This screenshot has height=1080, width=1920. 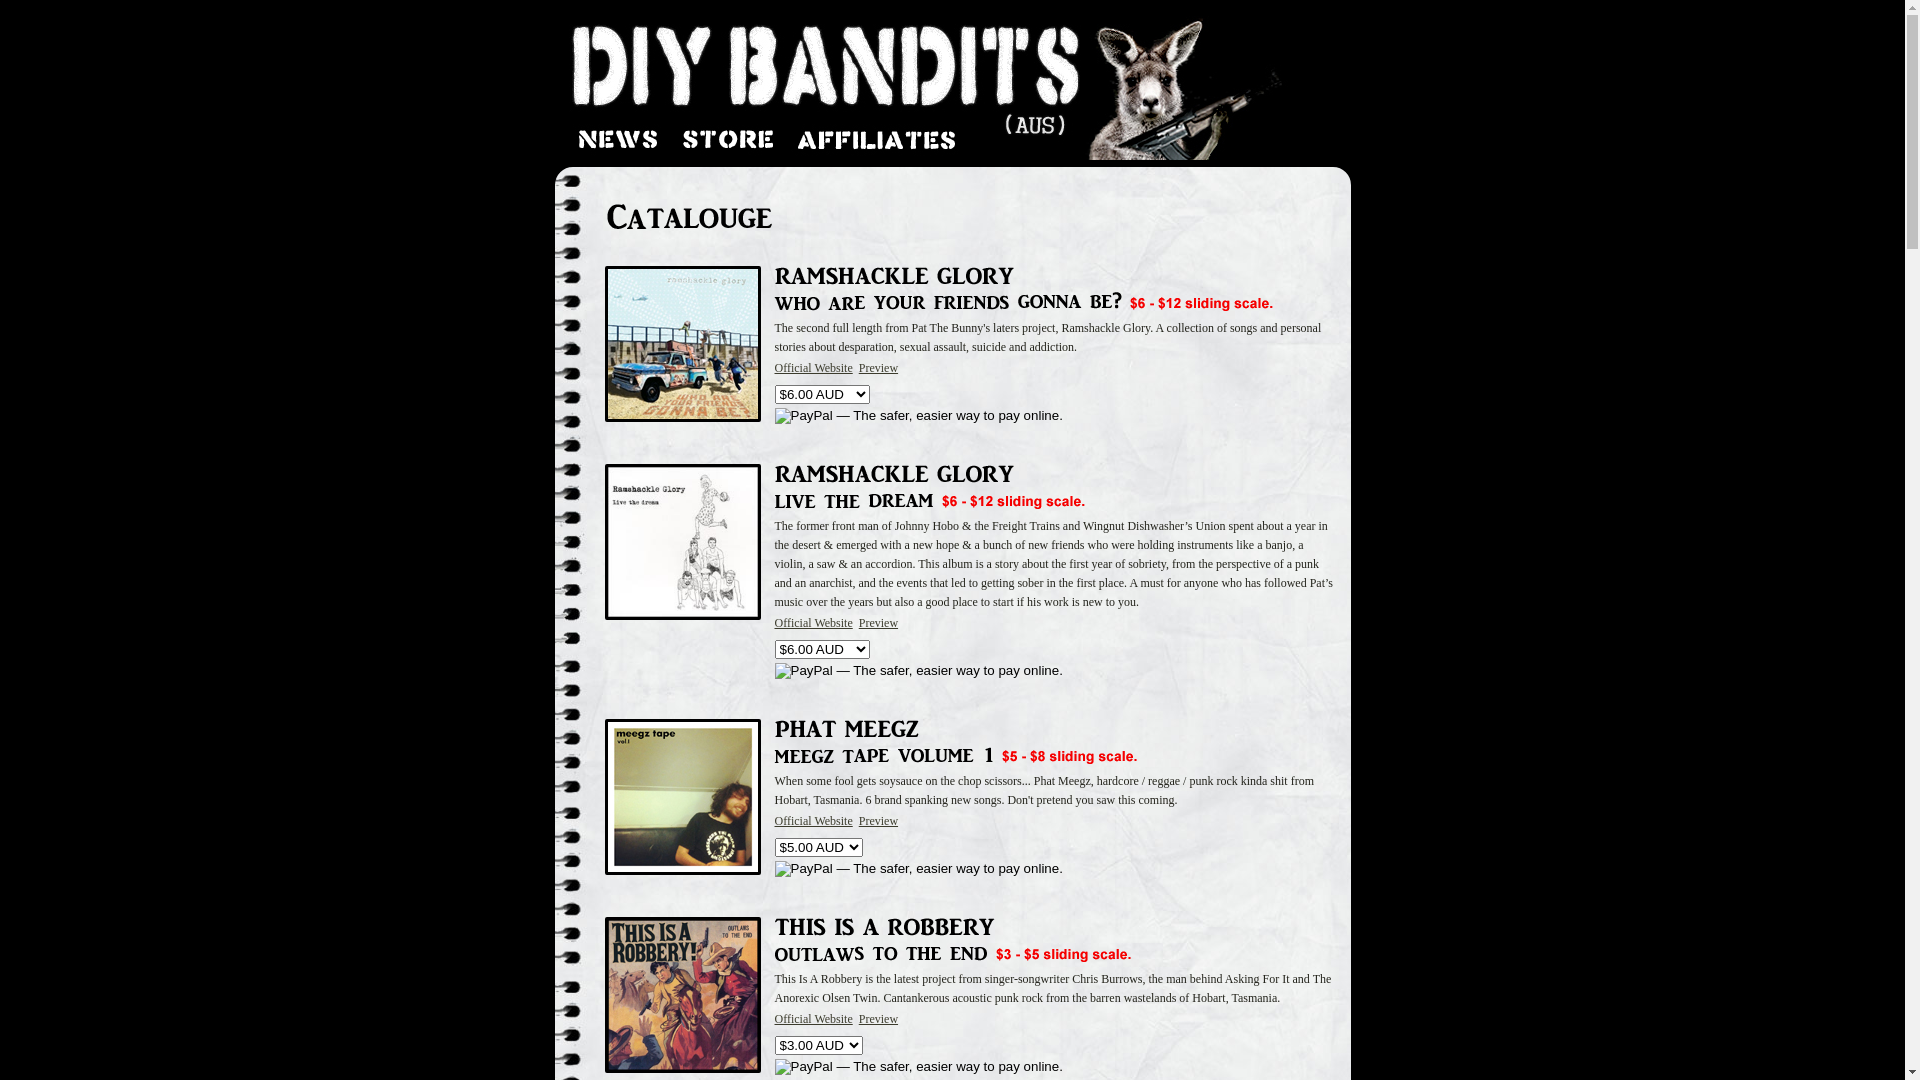 I want to click on Preview, so click(x=878, y=368).